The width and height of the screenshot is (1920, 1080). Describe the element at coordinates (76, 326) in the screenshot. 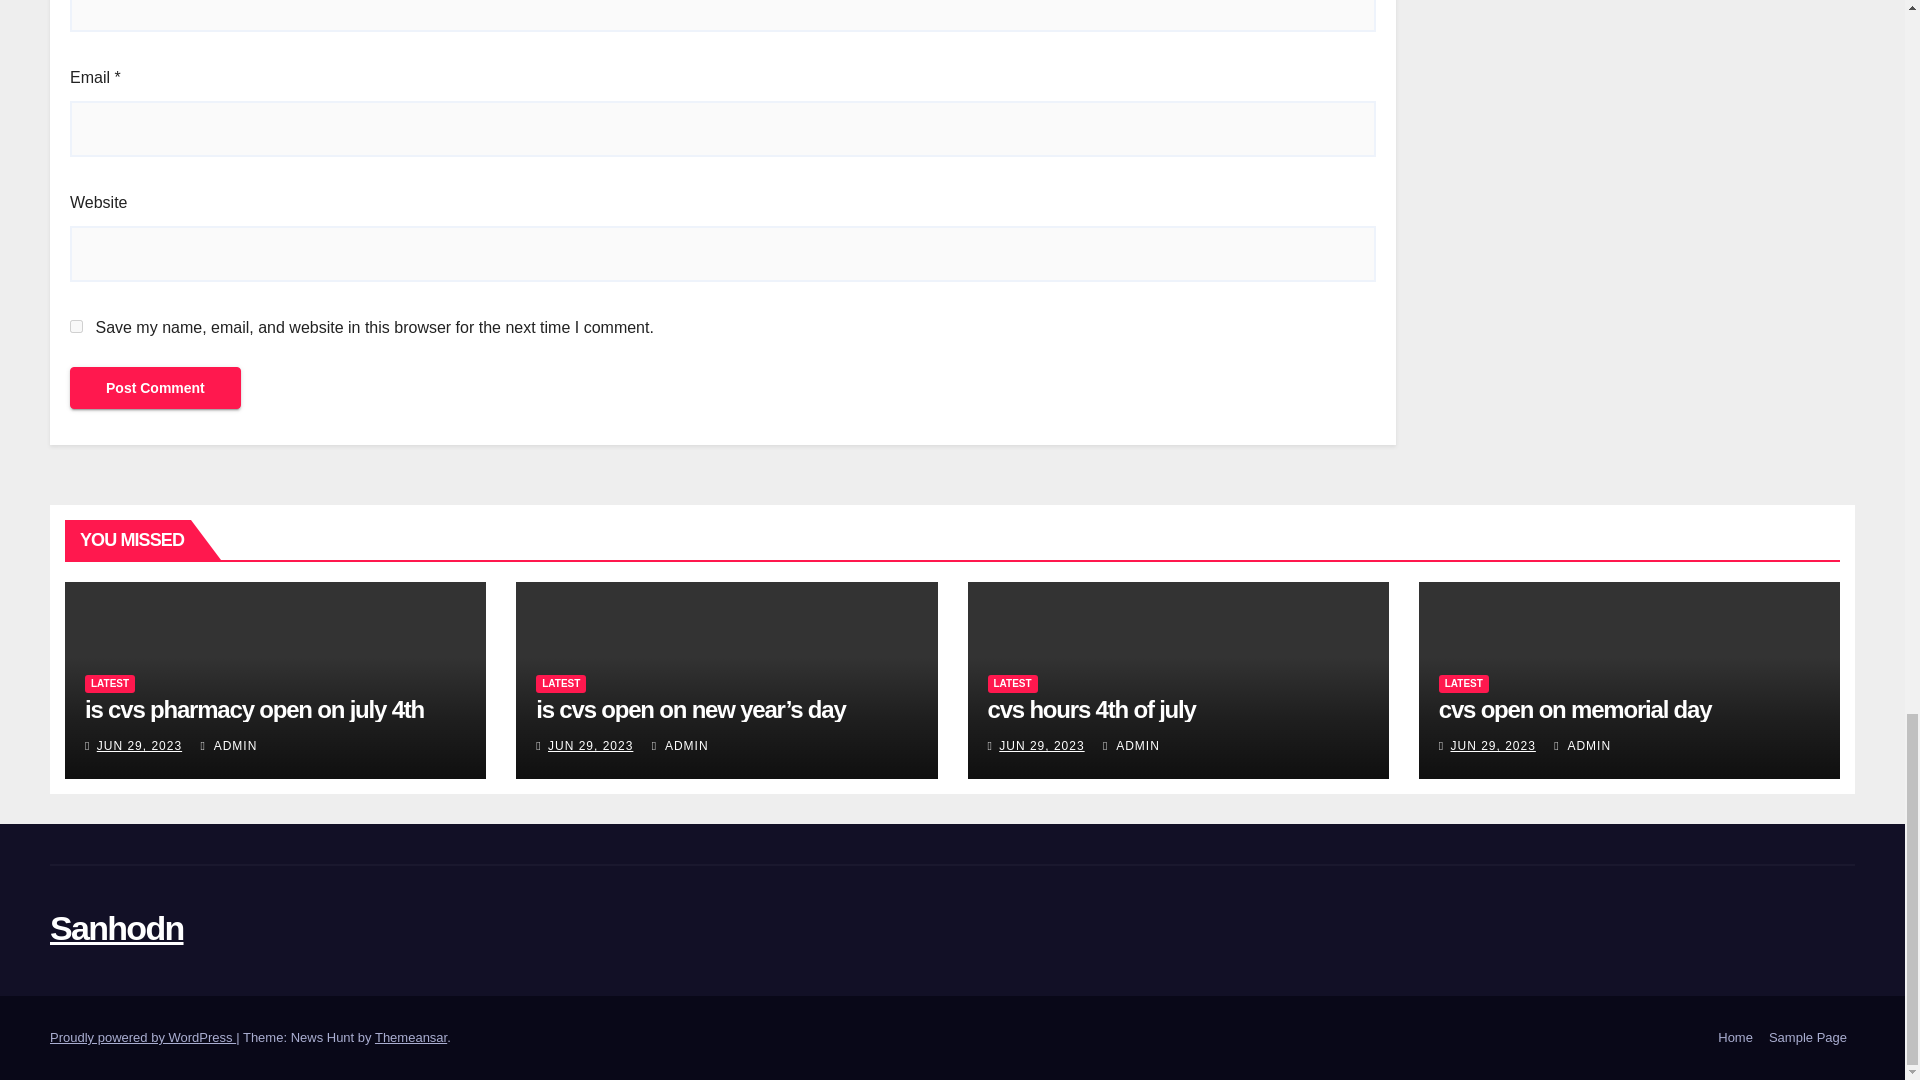

I see `yes` at that location.